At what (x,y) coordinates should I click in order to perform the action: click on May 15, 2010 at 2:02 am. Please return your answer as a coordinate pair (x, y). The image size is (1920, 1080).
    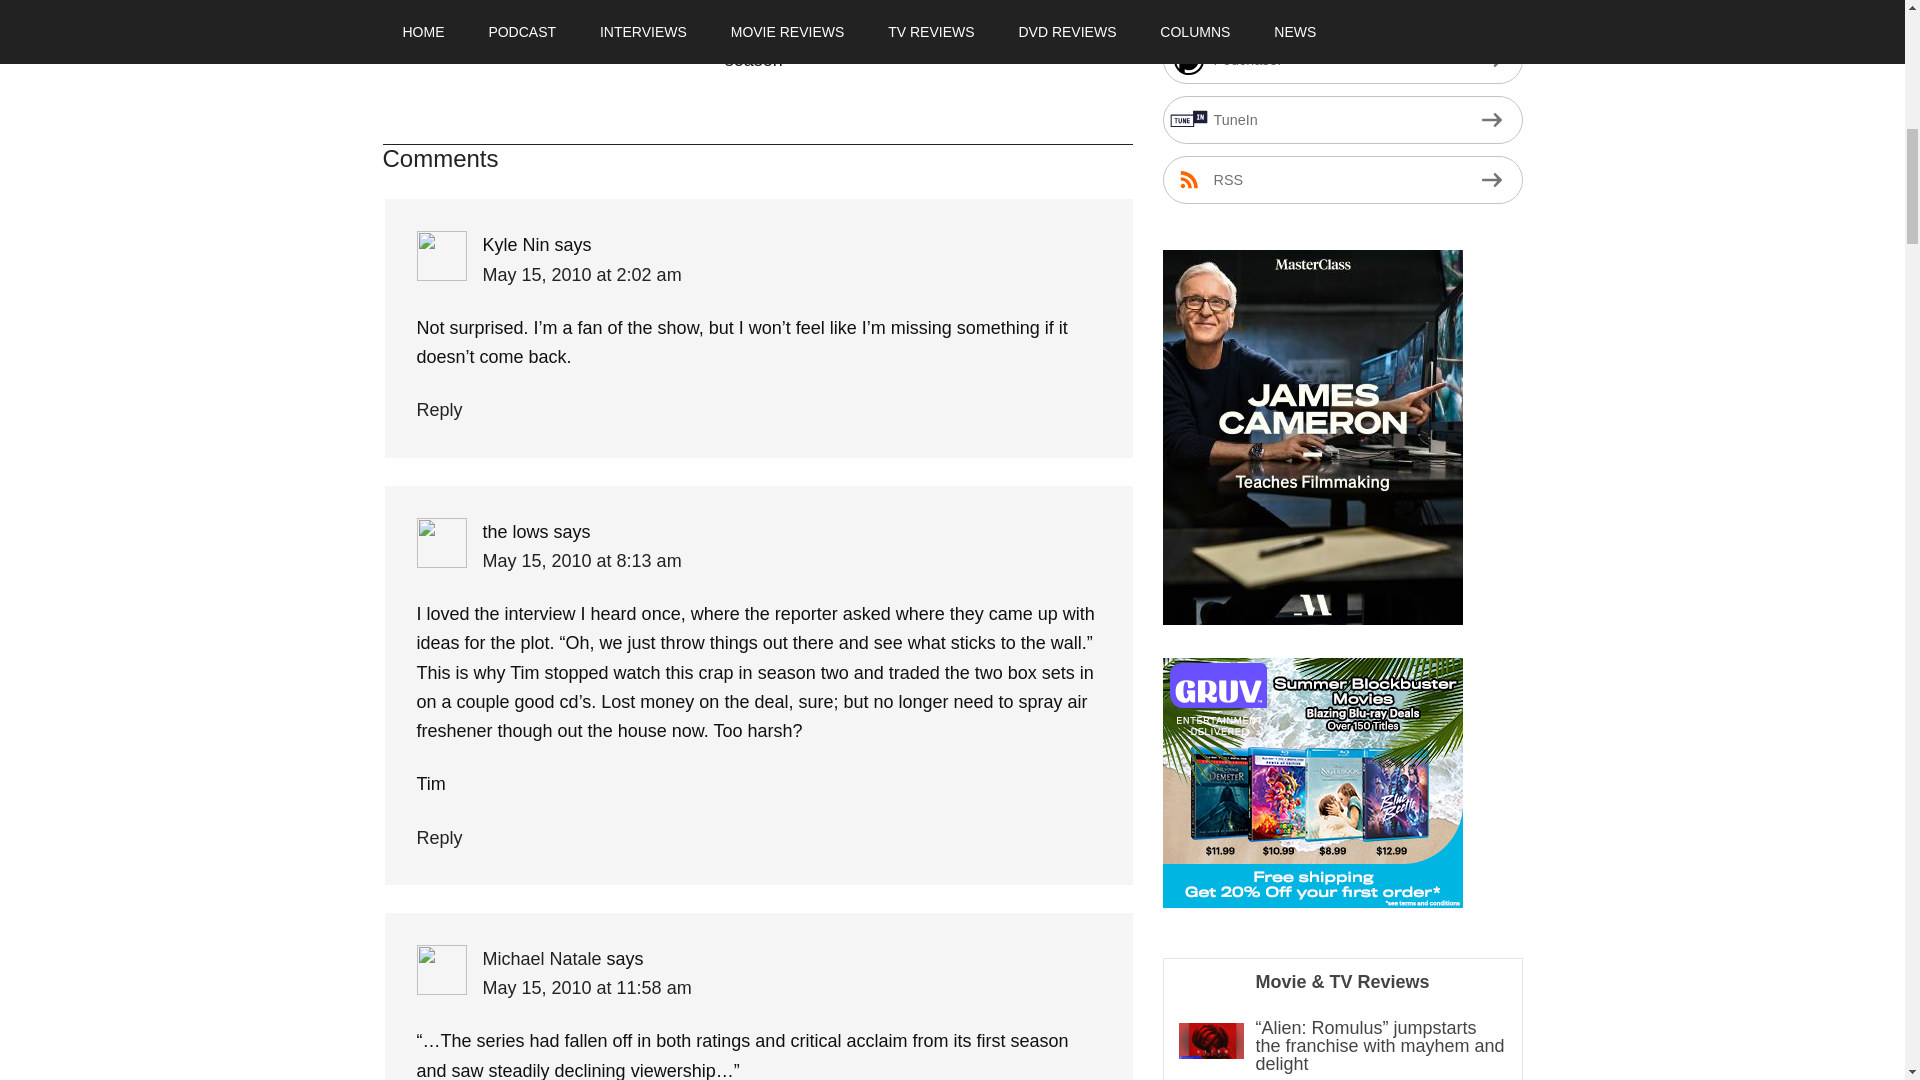
    Looking at the image, I should click on (581, 274).